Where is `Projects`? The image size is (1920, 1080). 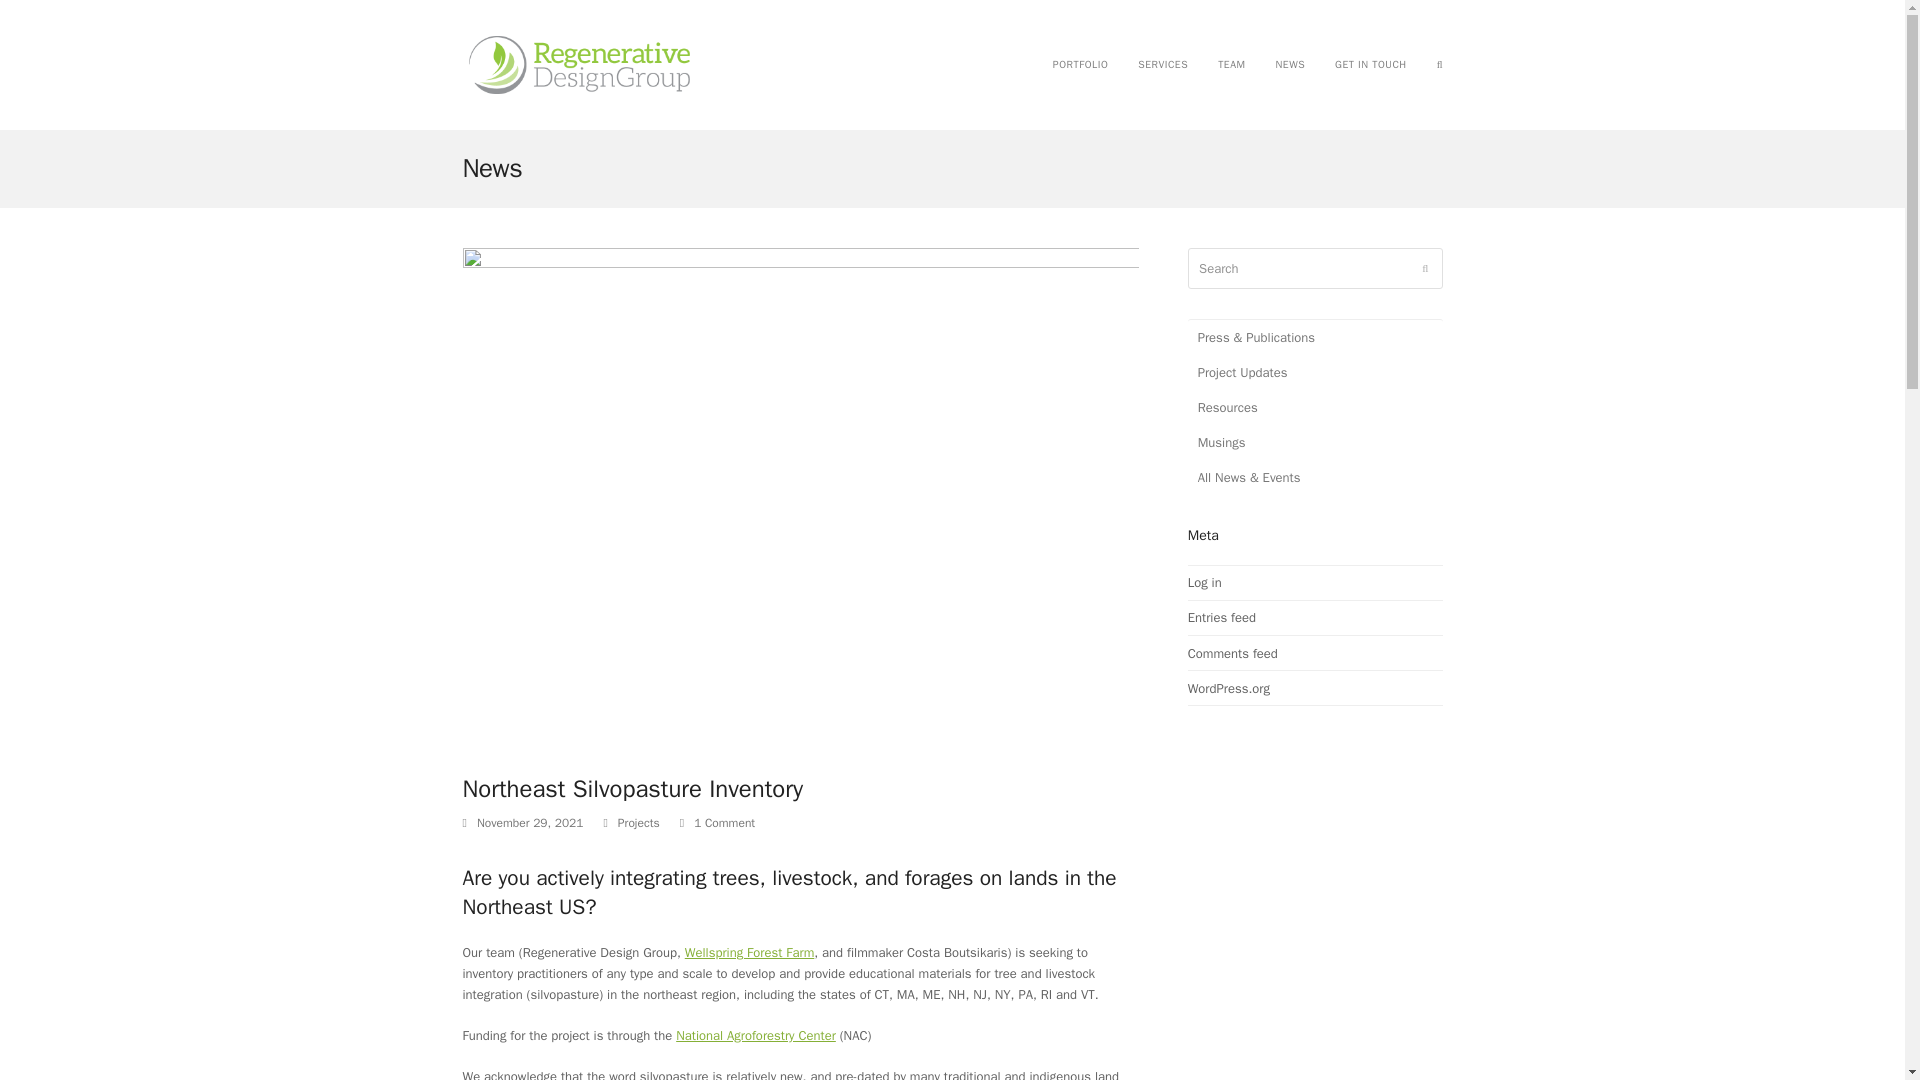
Projects is located at coordinates (639, 822).